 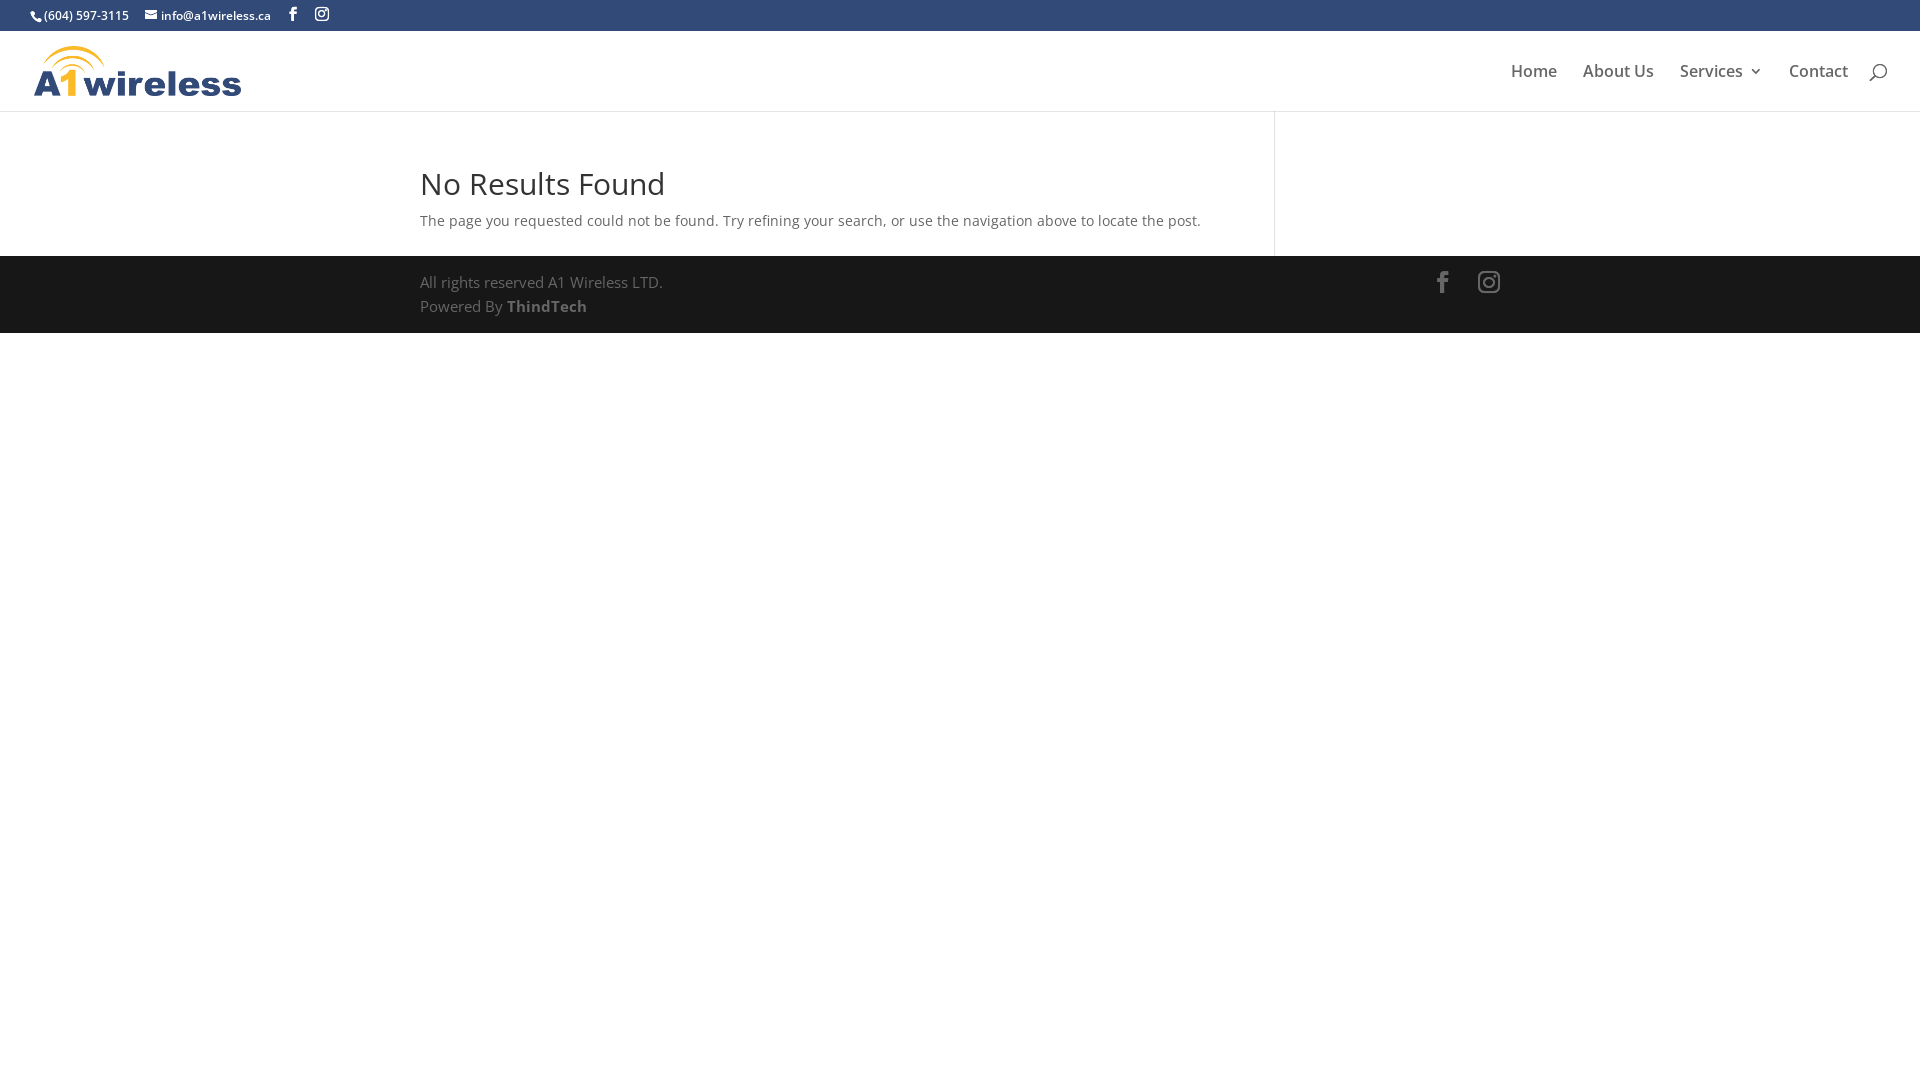 I want to click on ThindTech, so click(x=545, y=306).